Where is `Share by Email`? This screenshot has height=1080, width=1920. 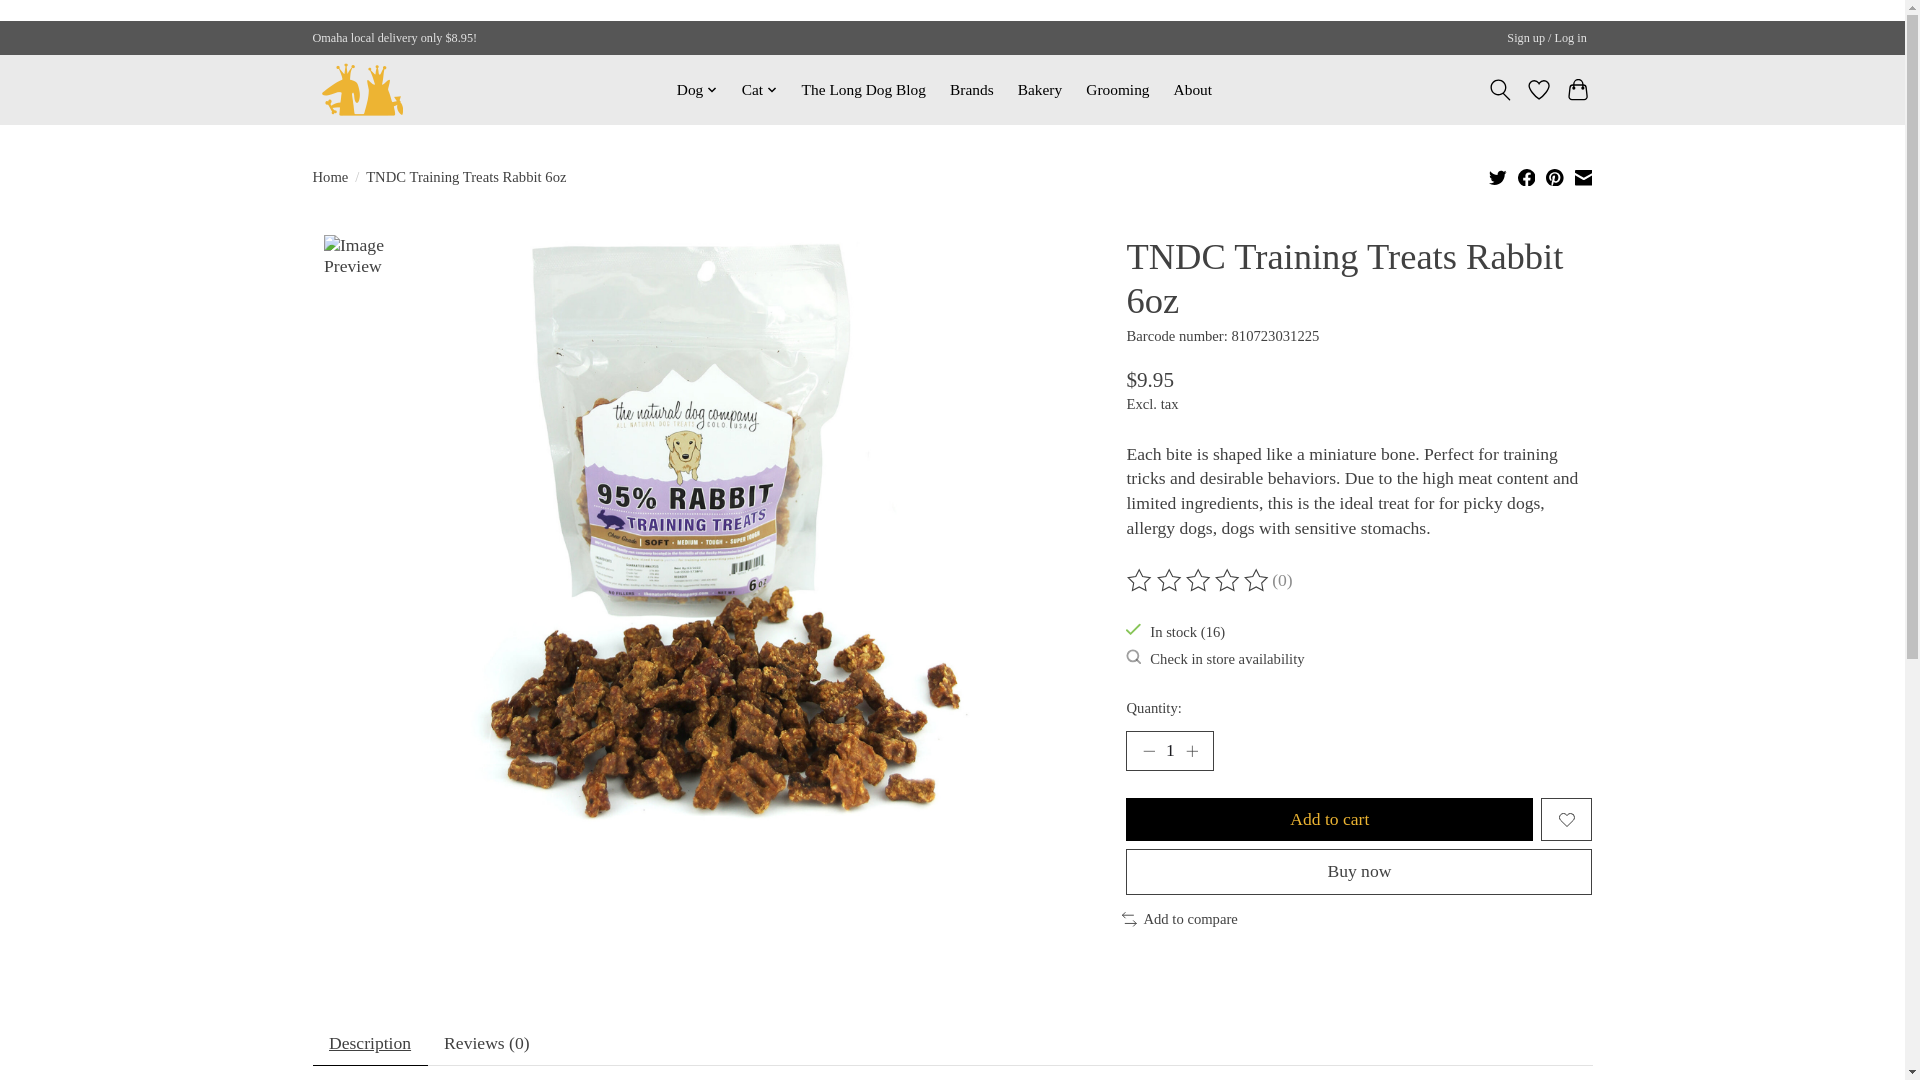
Share by Email is located at coordinates (1584, 180).